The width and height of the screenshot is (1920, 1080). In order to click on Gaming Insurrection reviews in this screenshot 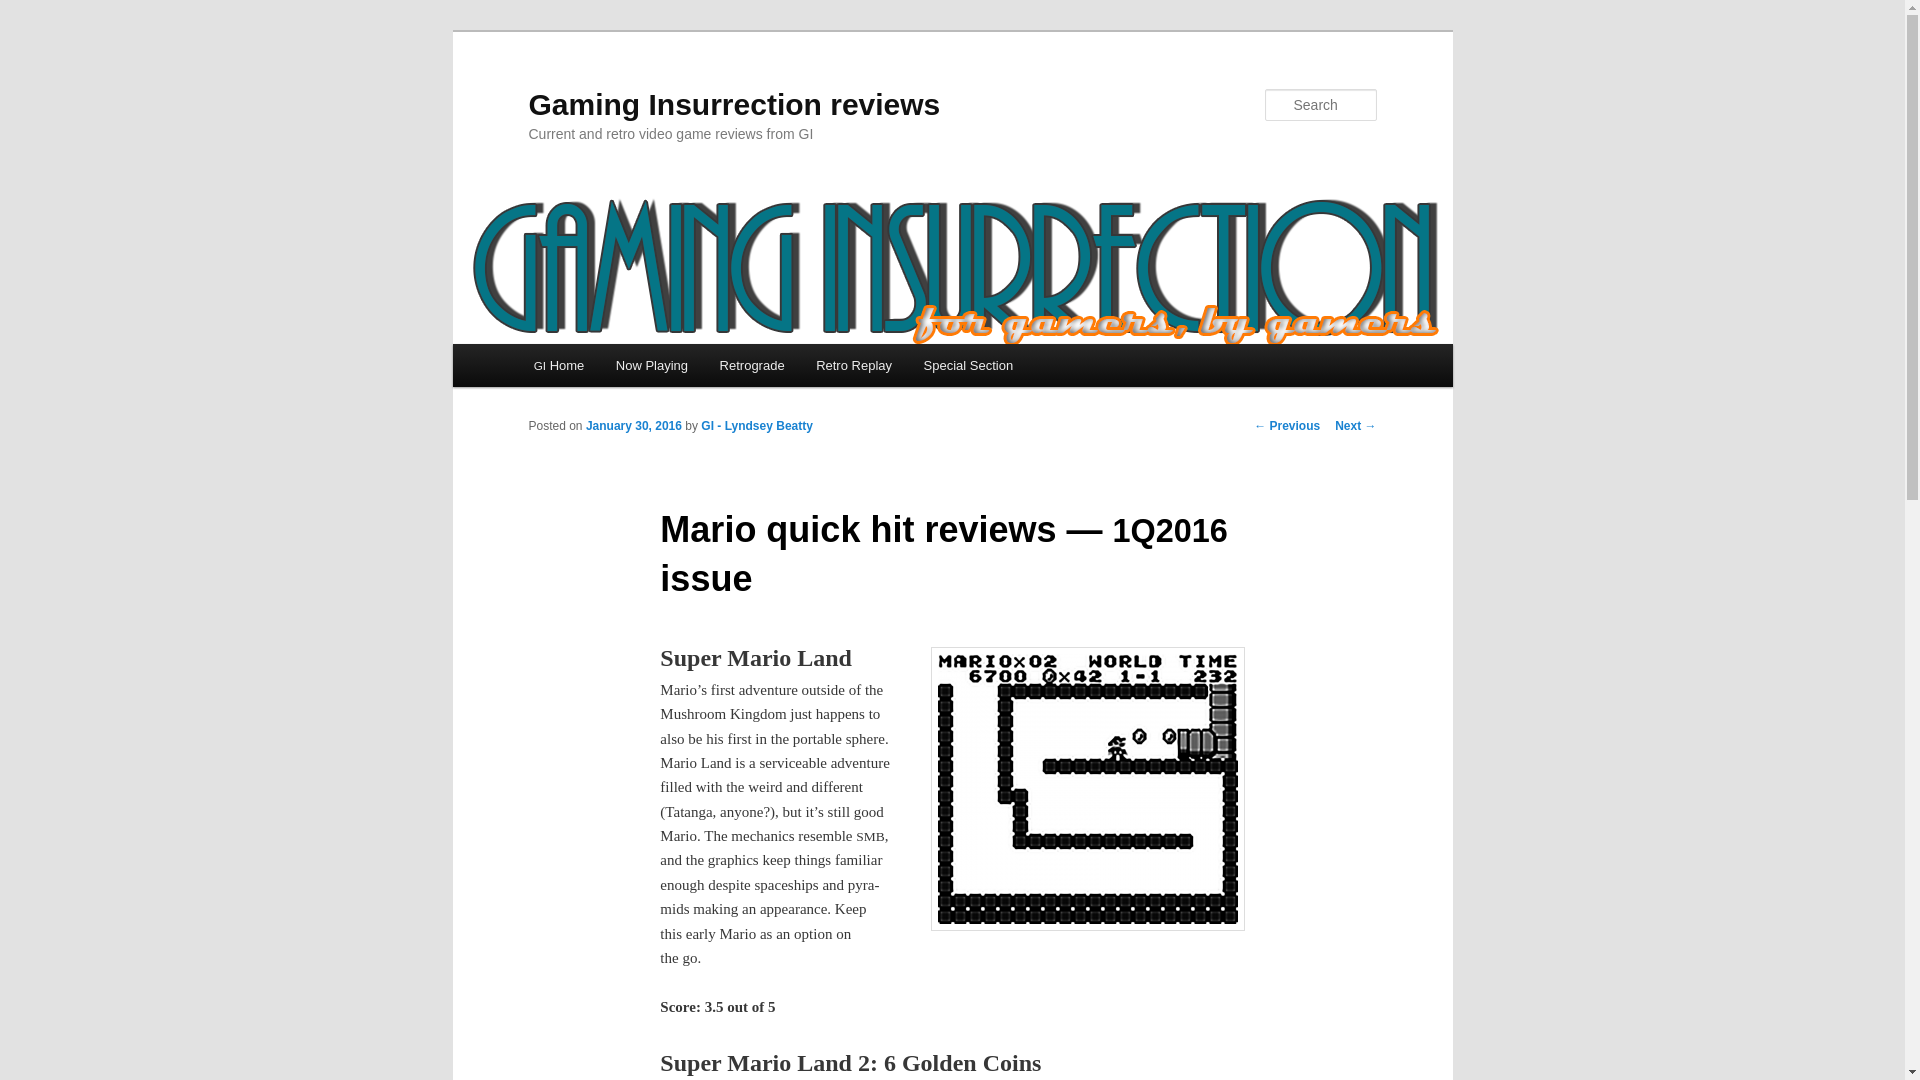, I will do `click(734, 104)`.